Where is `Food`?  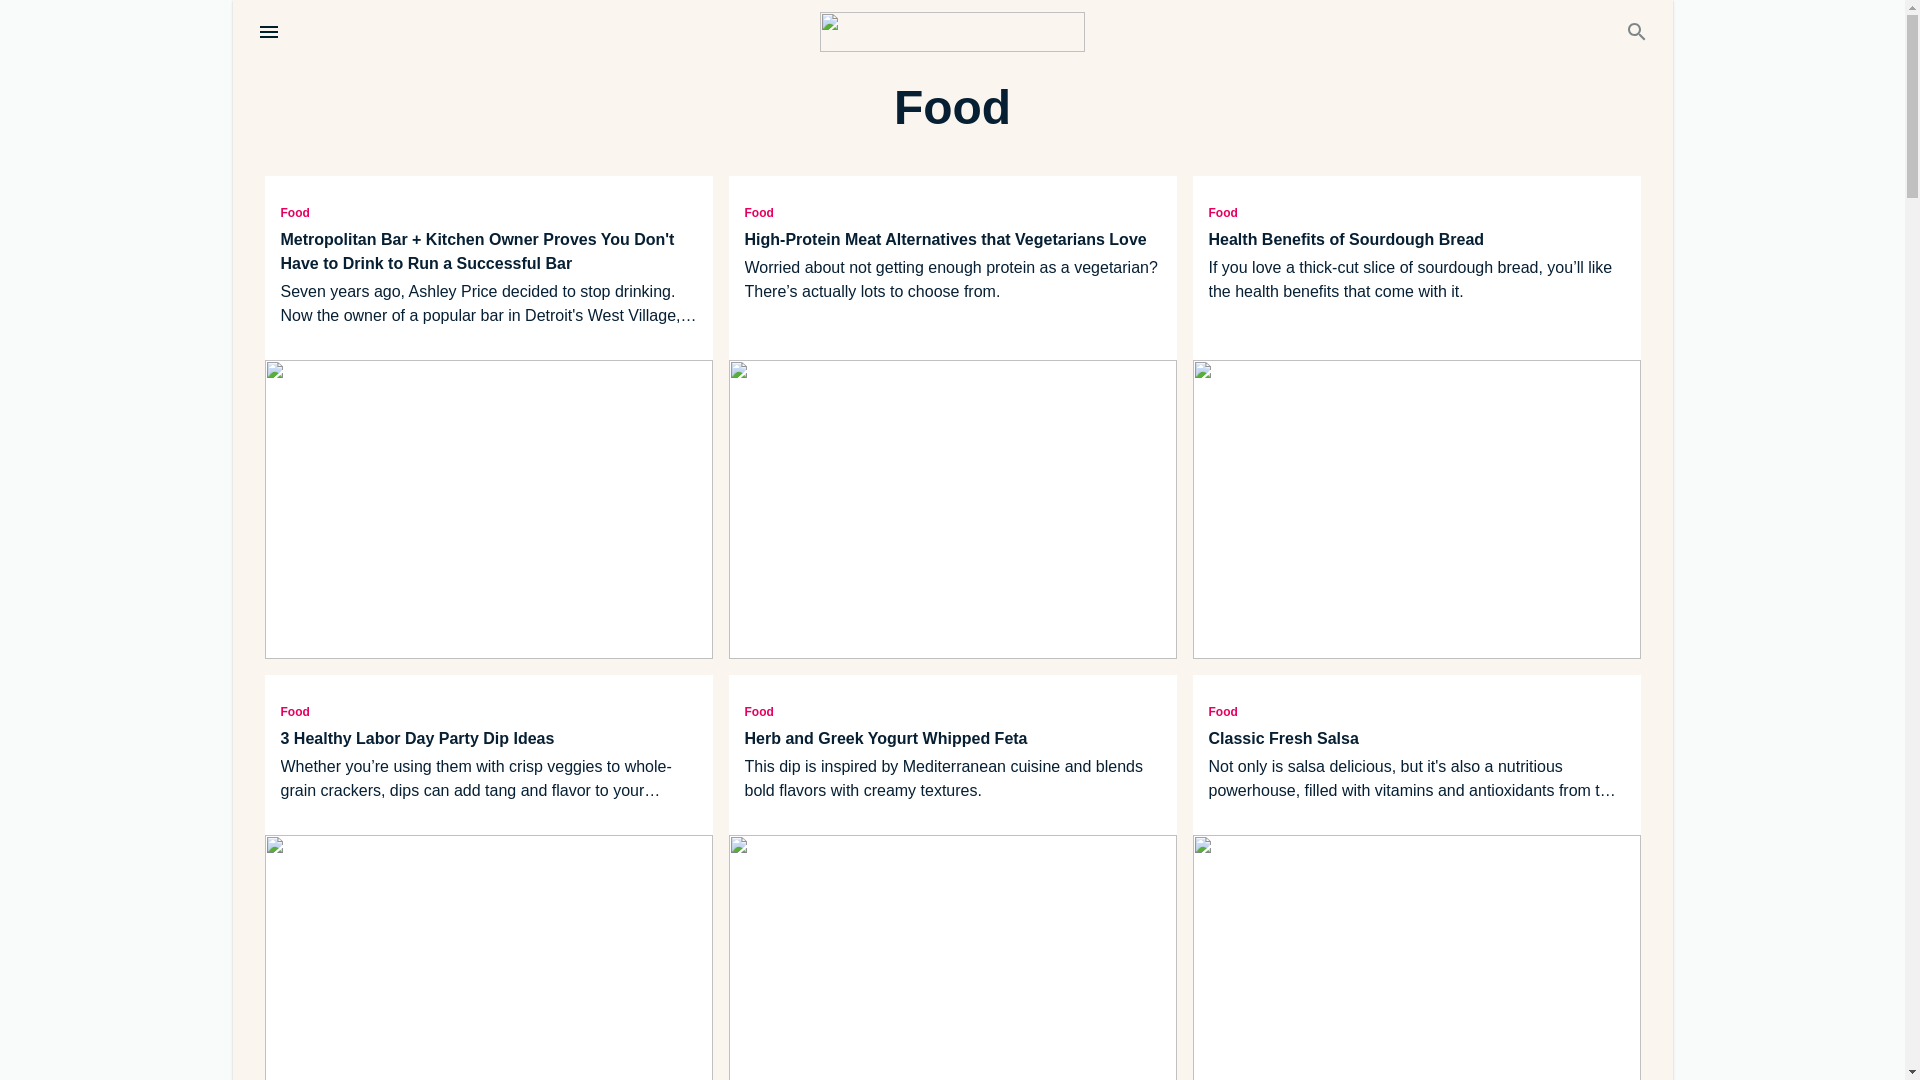
Food is located at coordinates (952, 211).